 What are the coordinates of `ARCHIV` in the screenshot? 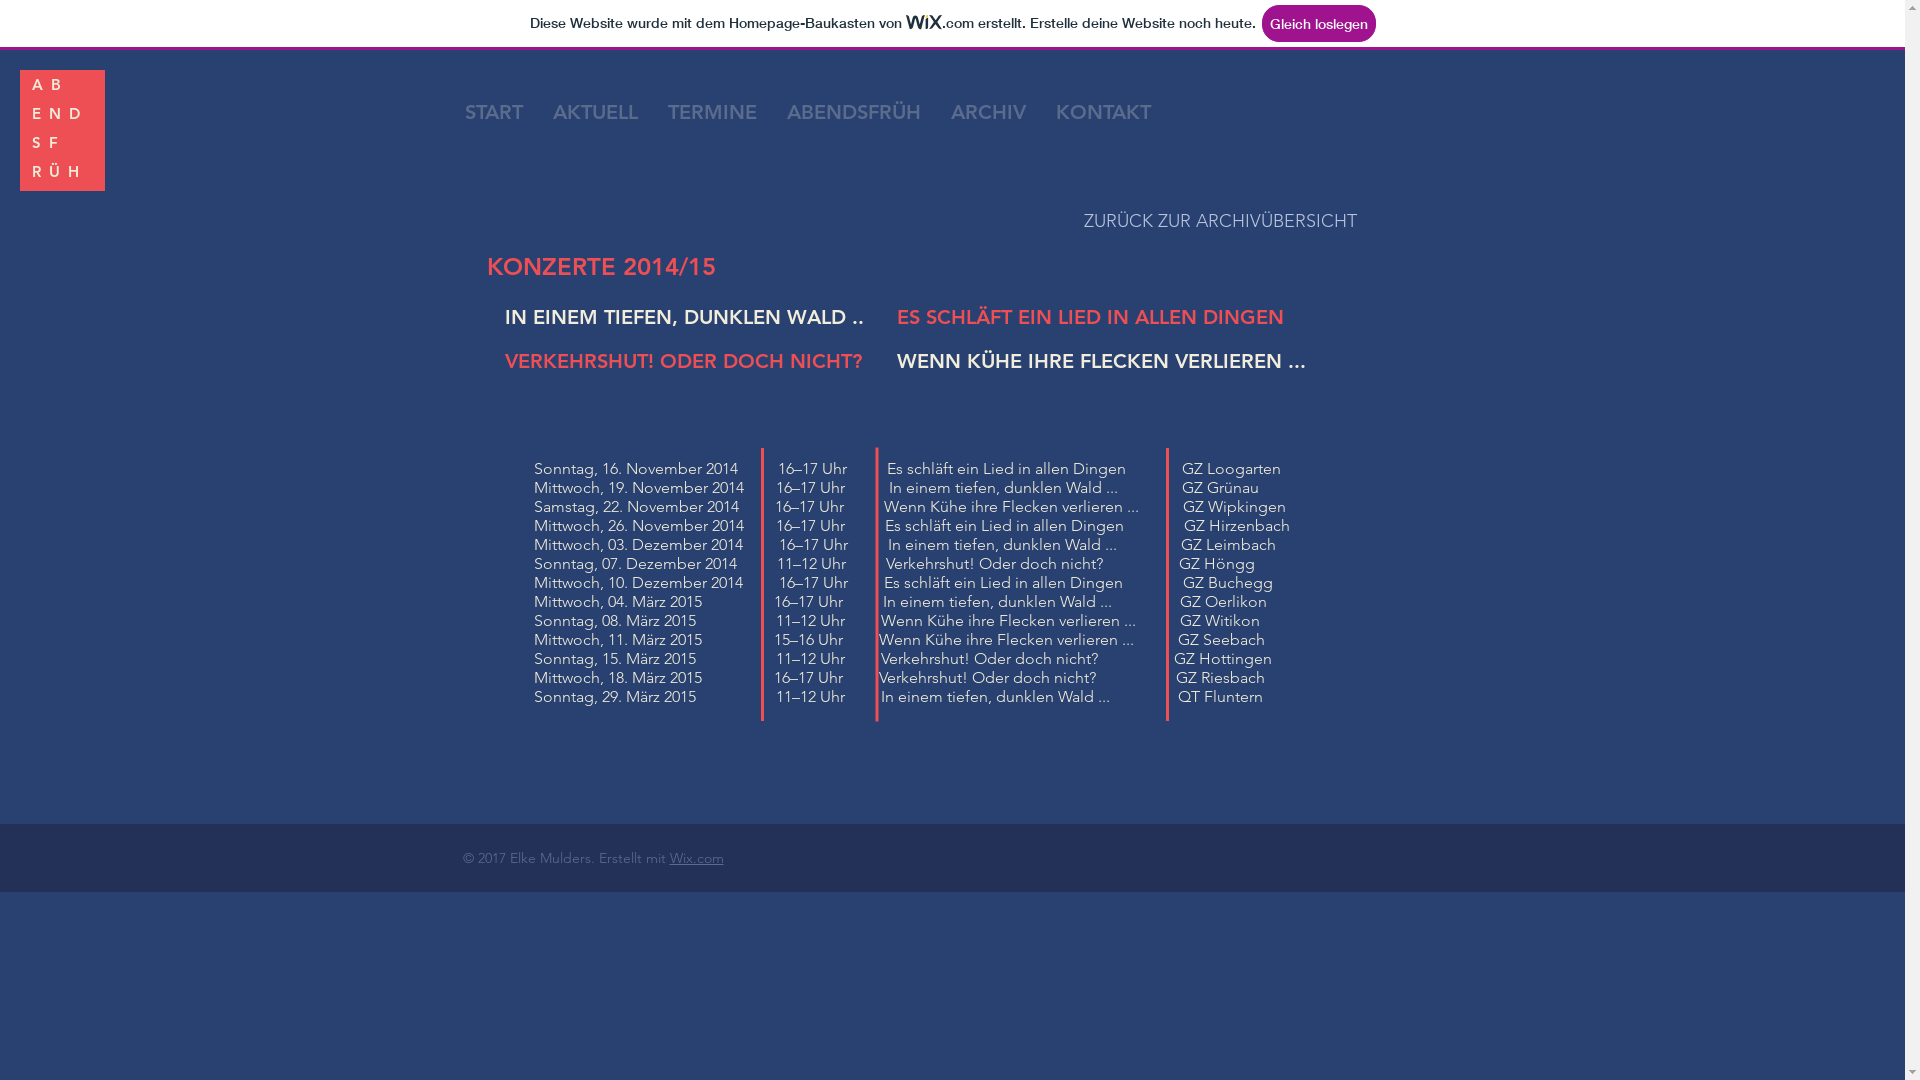 It's located at (988, 112).